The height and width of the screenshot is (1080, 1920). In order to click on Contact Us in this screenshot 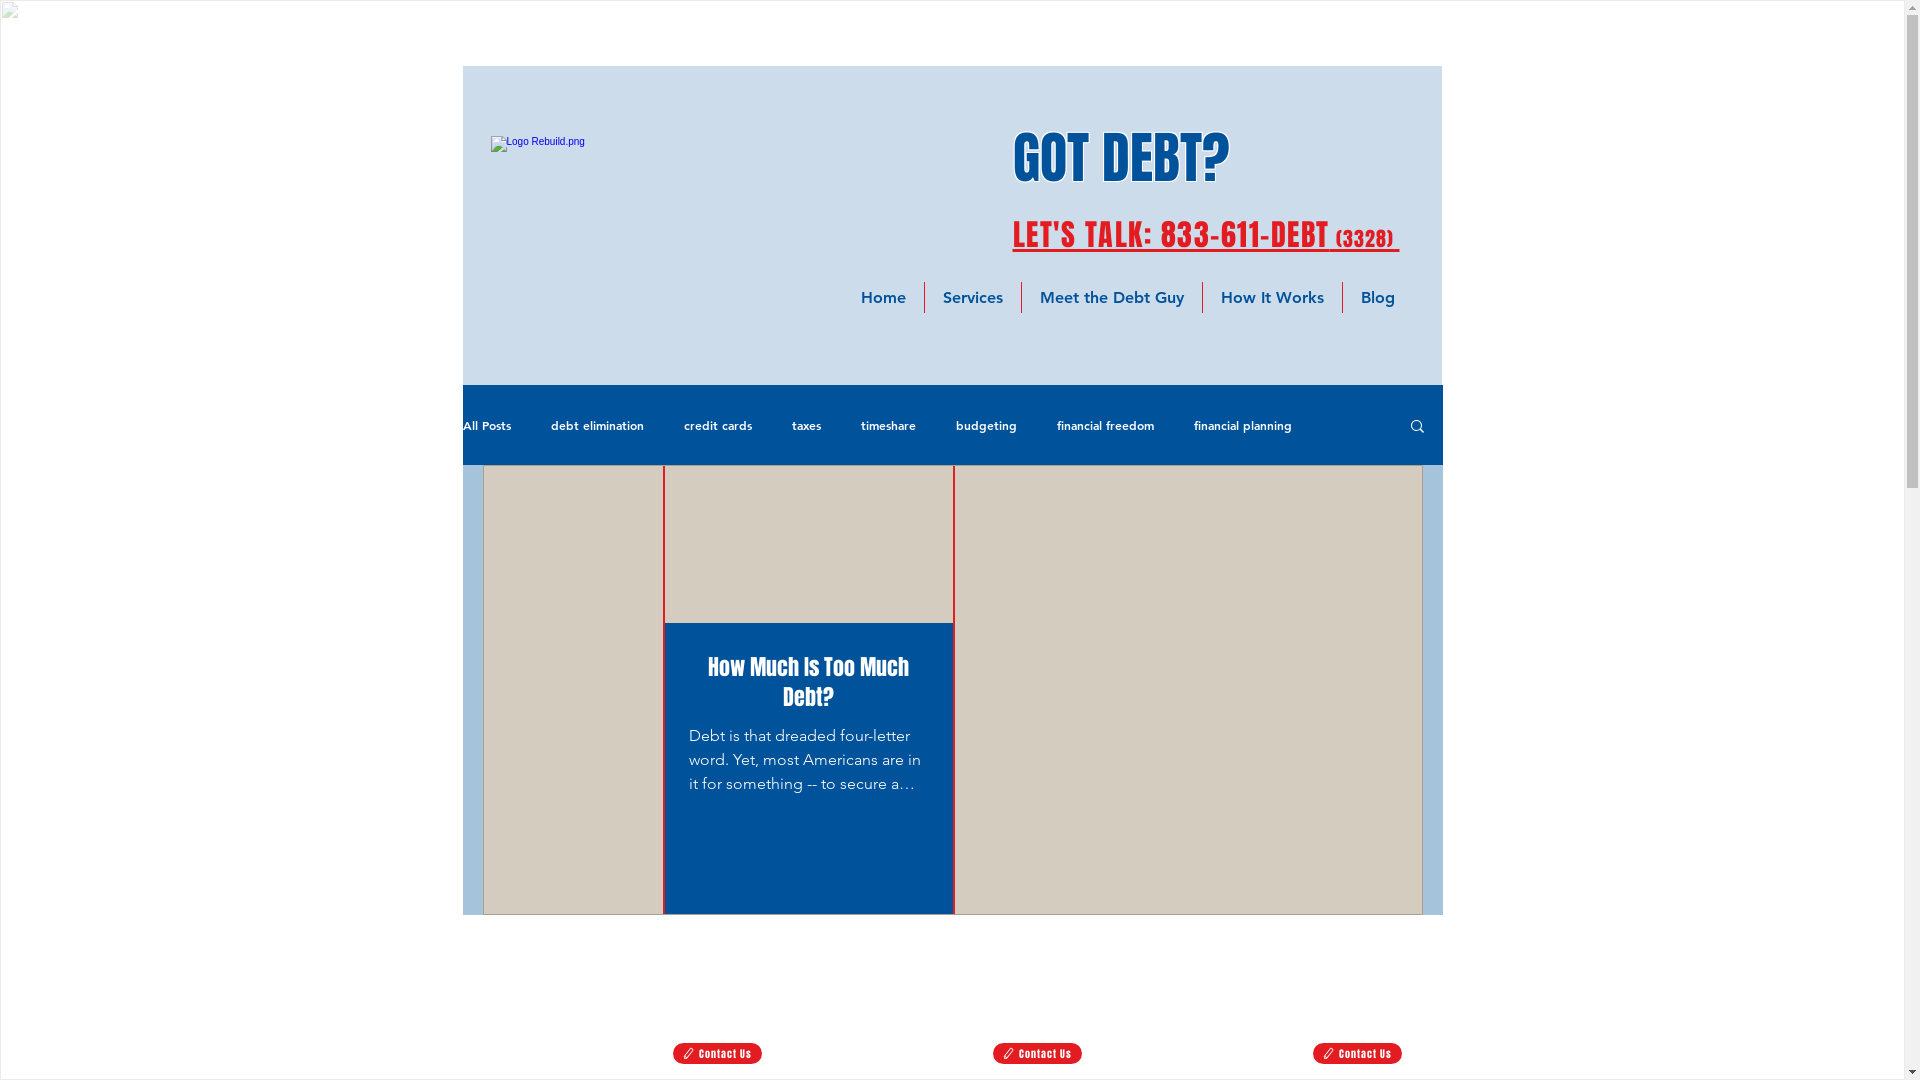, I will do `click(1036, 1054)`.